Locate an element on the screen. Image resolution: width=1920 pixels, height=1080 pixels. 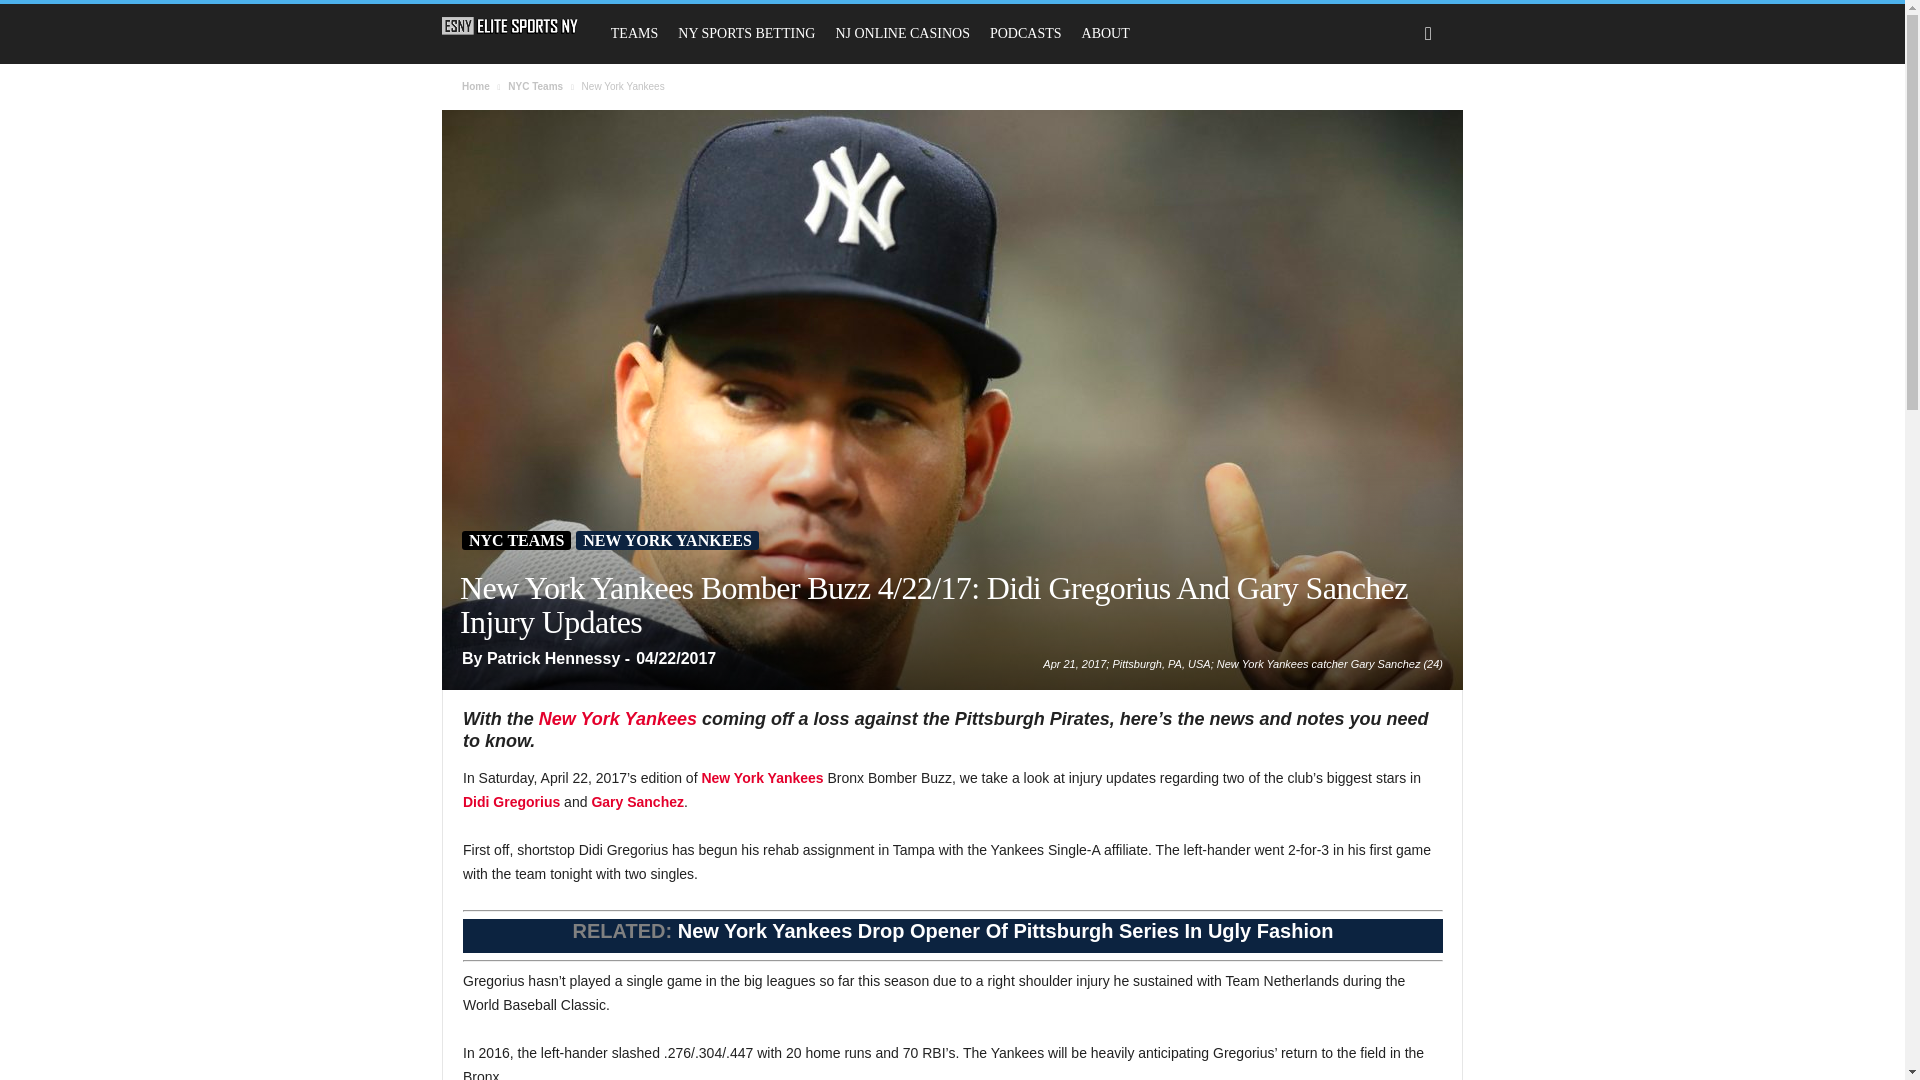
Elite Sports NY is located at coordinates (520, 26).